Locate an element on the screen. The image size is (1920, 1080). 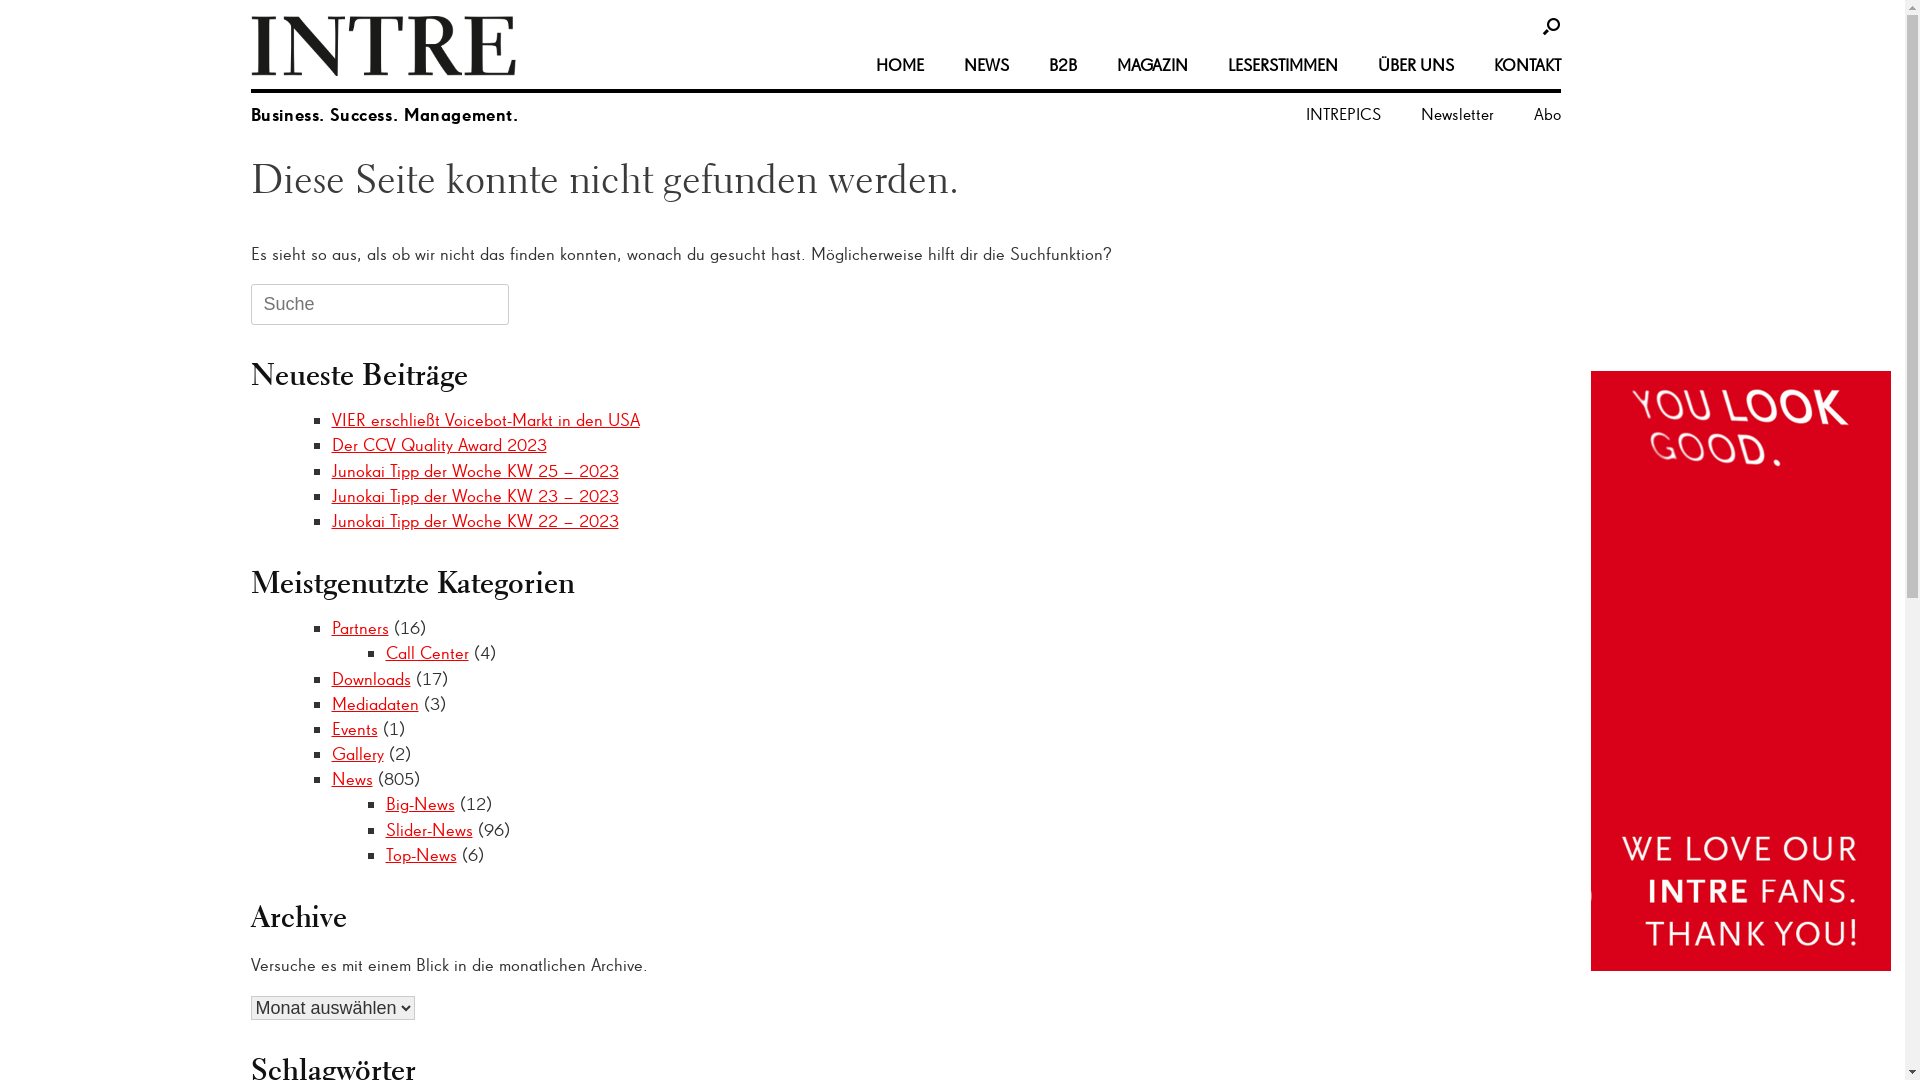
B2B is located at coordinates (1062, 66).